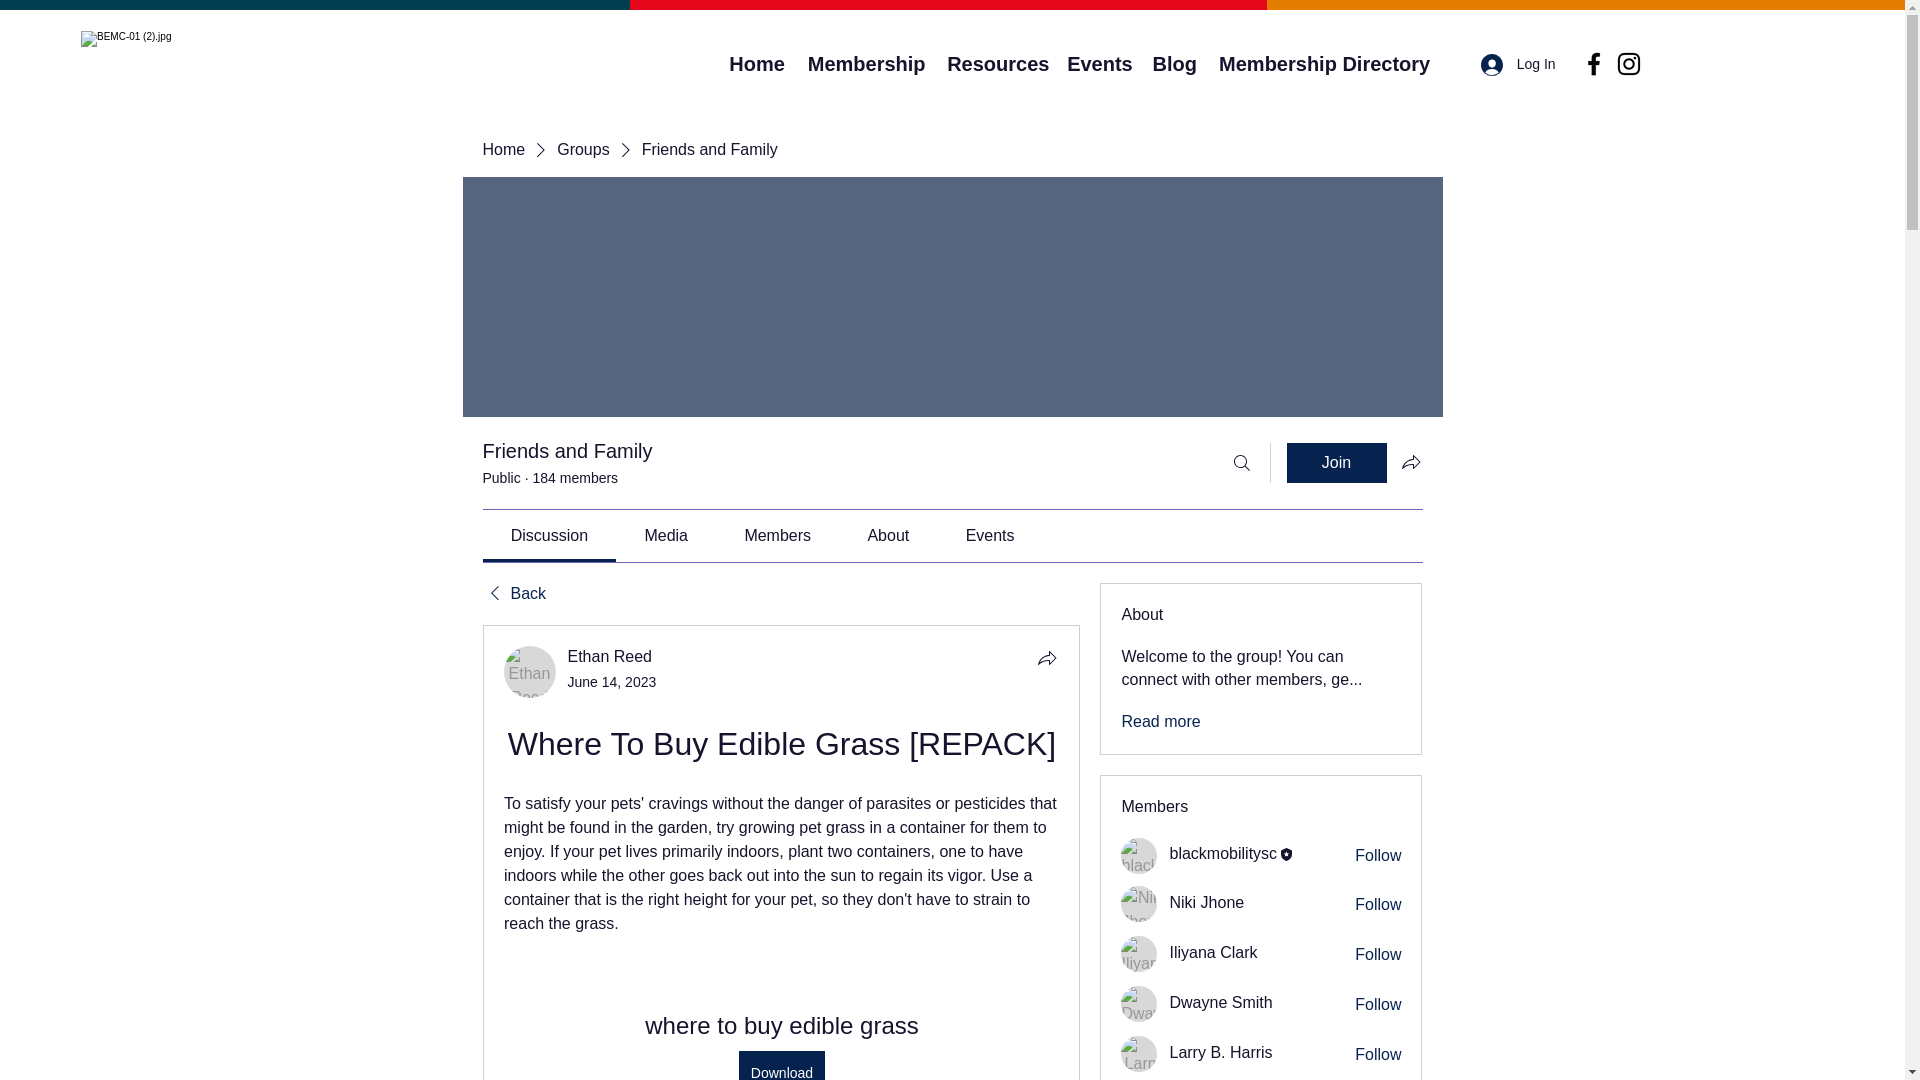 The width and height of the screenshot is (1920, 1080). I want to click on Follow, so click(1378, 954).